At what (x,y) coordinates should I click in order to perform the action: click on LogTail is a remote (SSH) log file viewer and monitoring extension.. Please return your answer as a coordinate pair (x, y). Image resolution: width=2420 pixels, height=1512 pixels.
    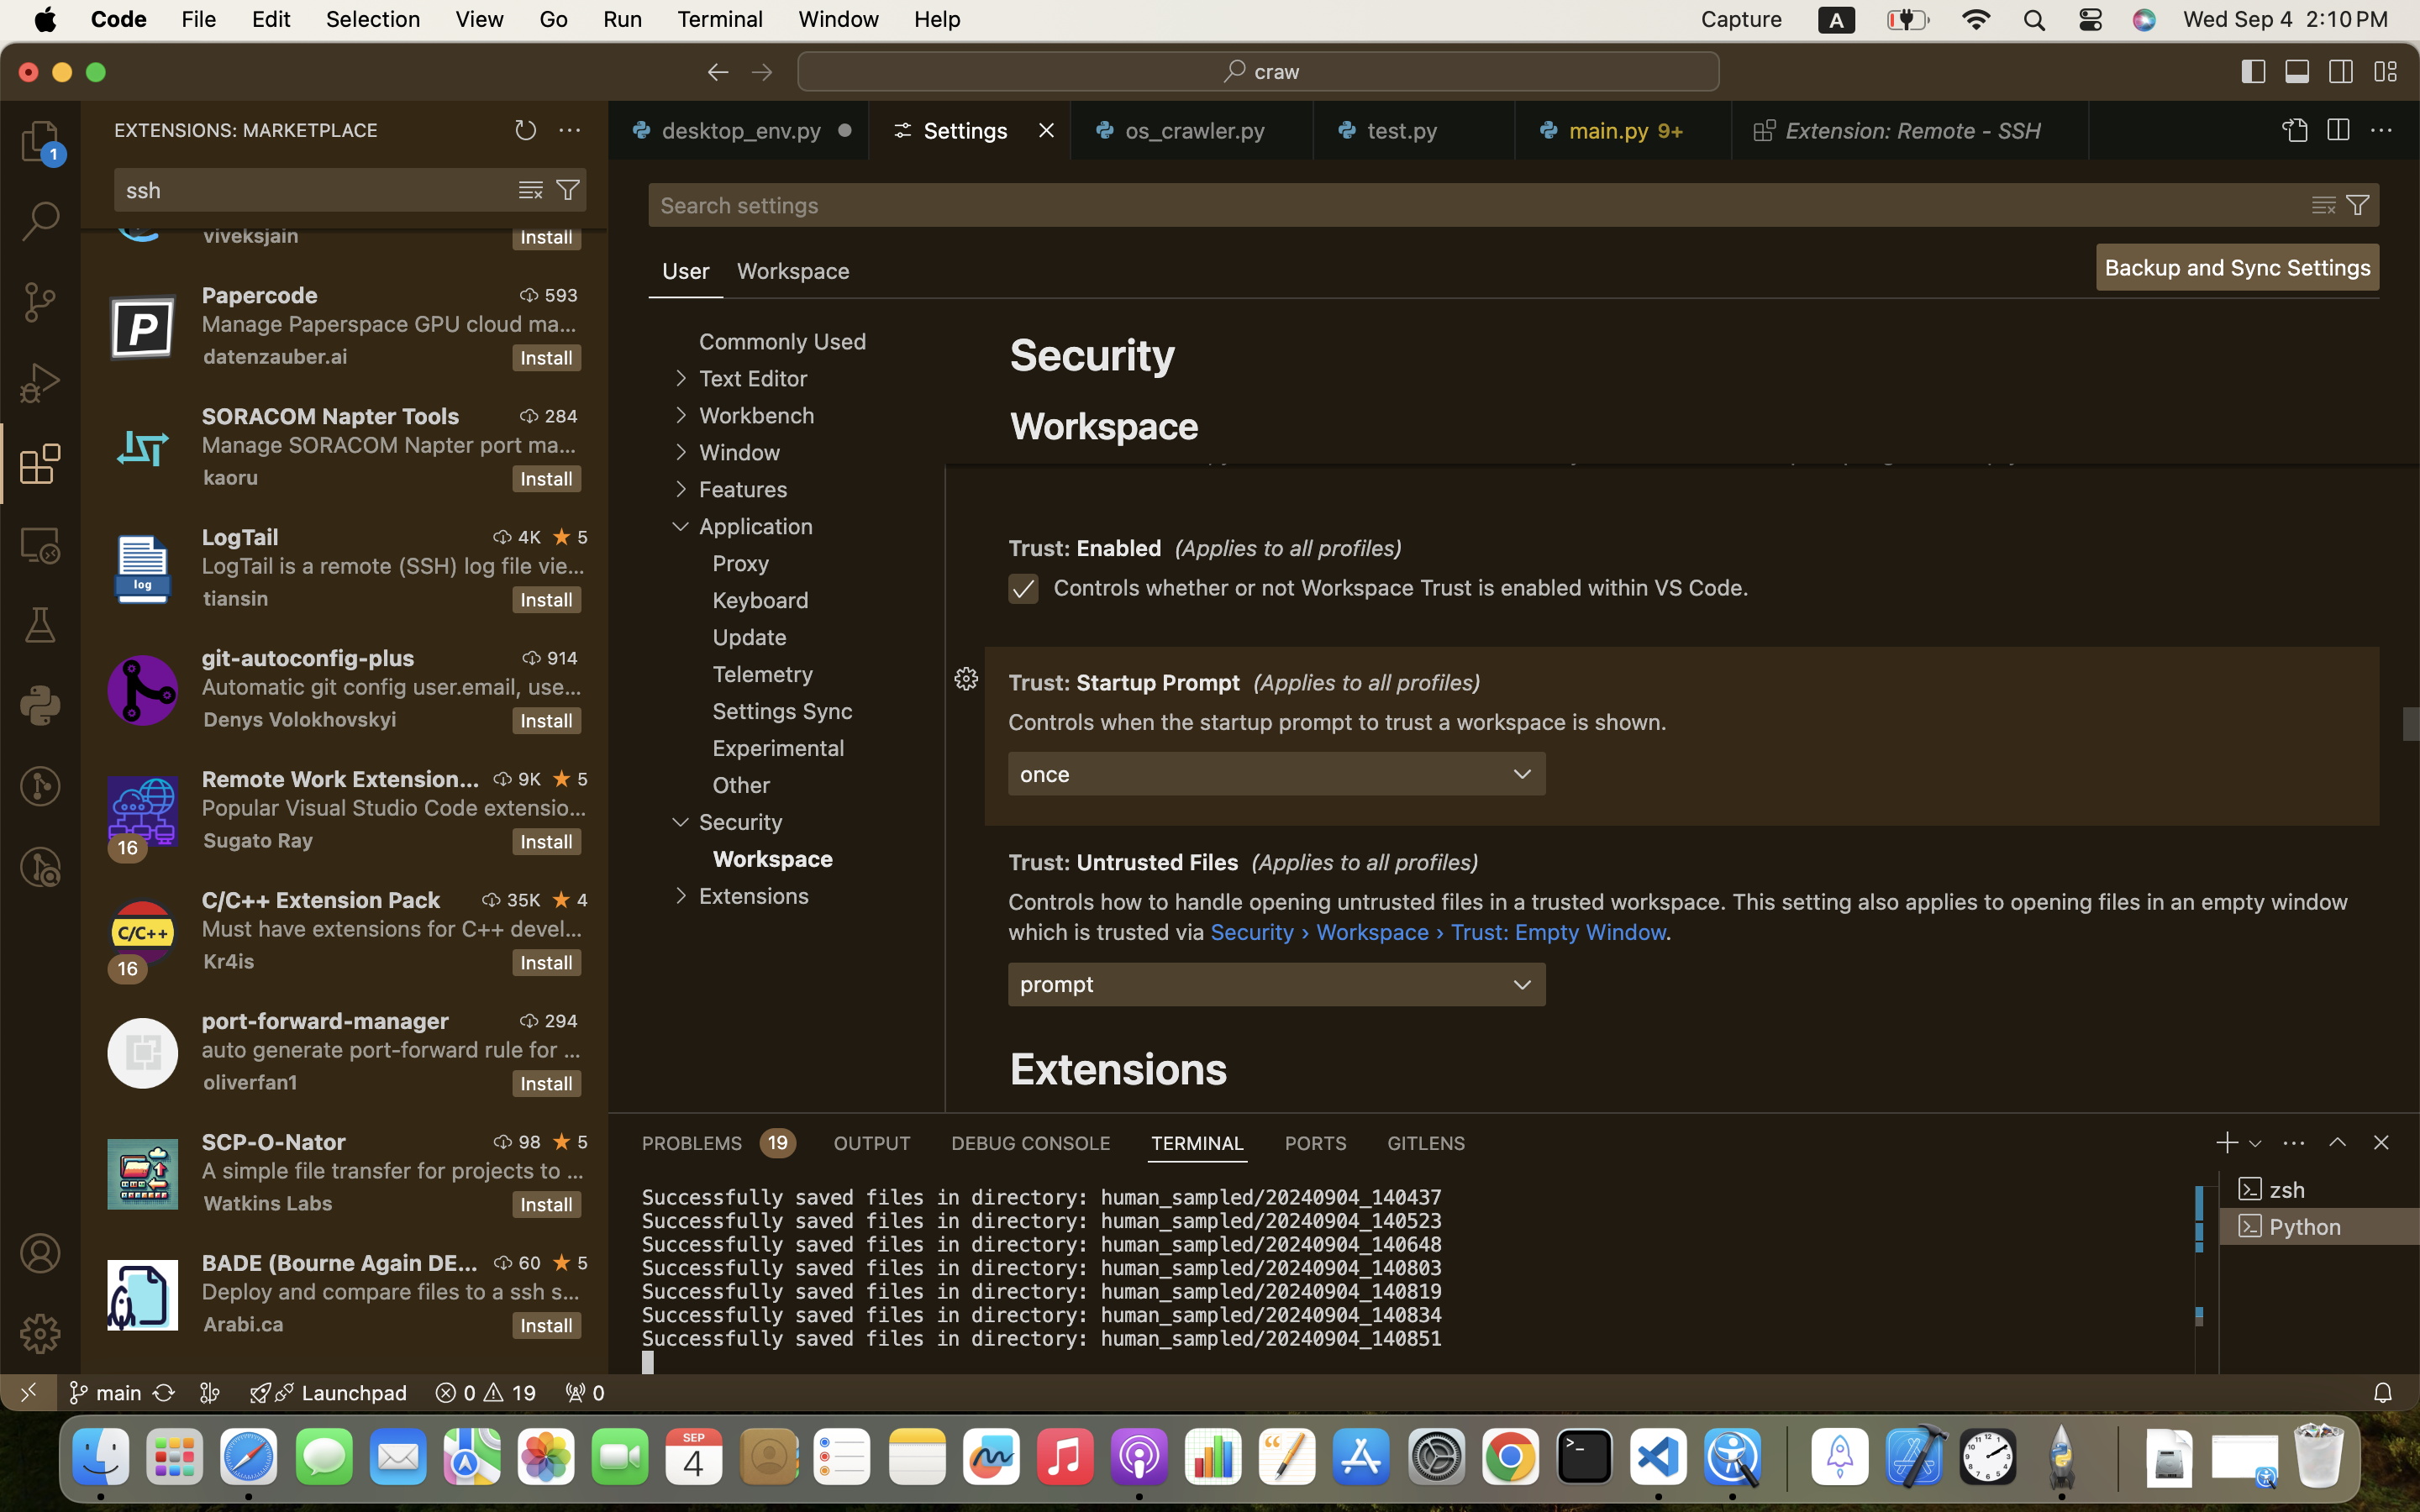
    Looking at the image, I should click on (394, 565).